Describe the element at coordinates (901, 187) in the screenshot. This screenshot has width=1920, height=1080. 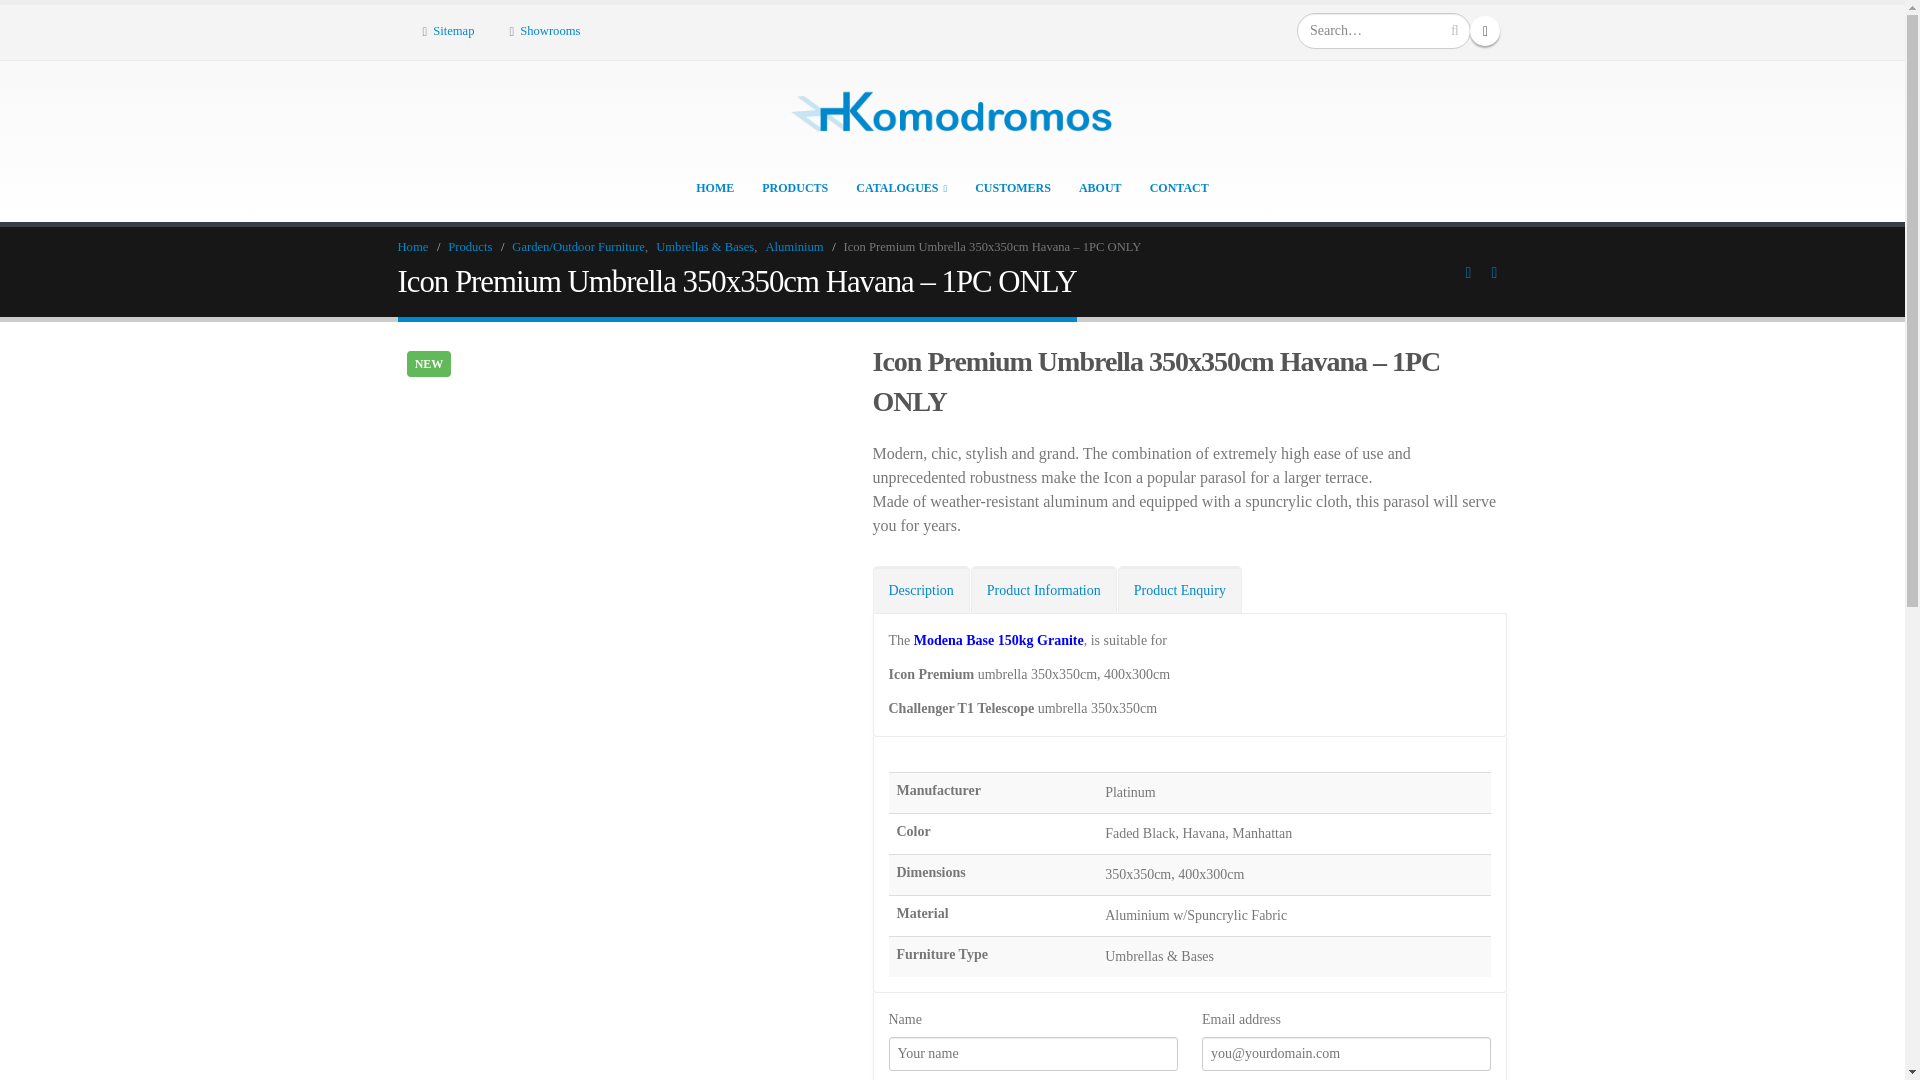
I see `CATALOGUES` at that location.